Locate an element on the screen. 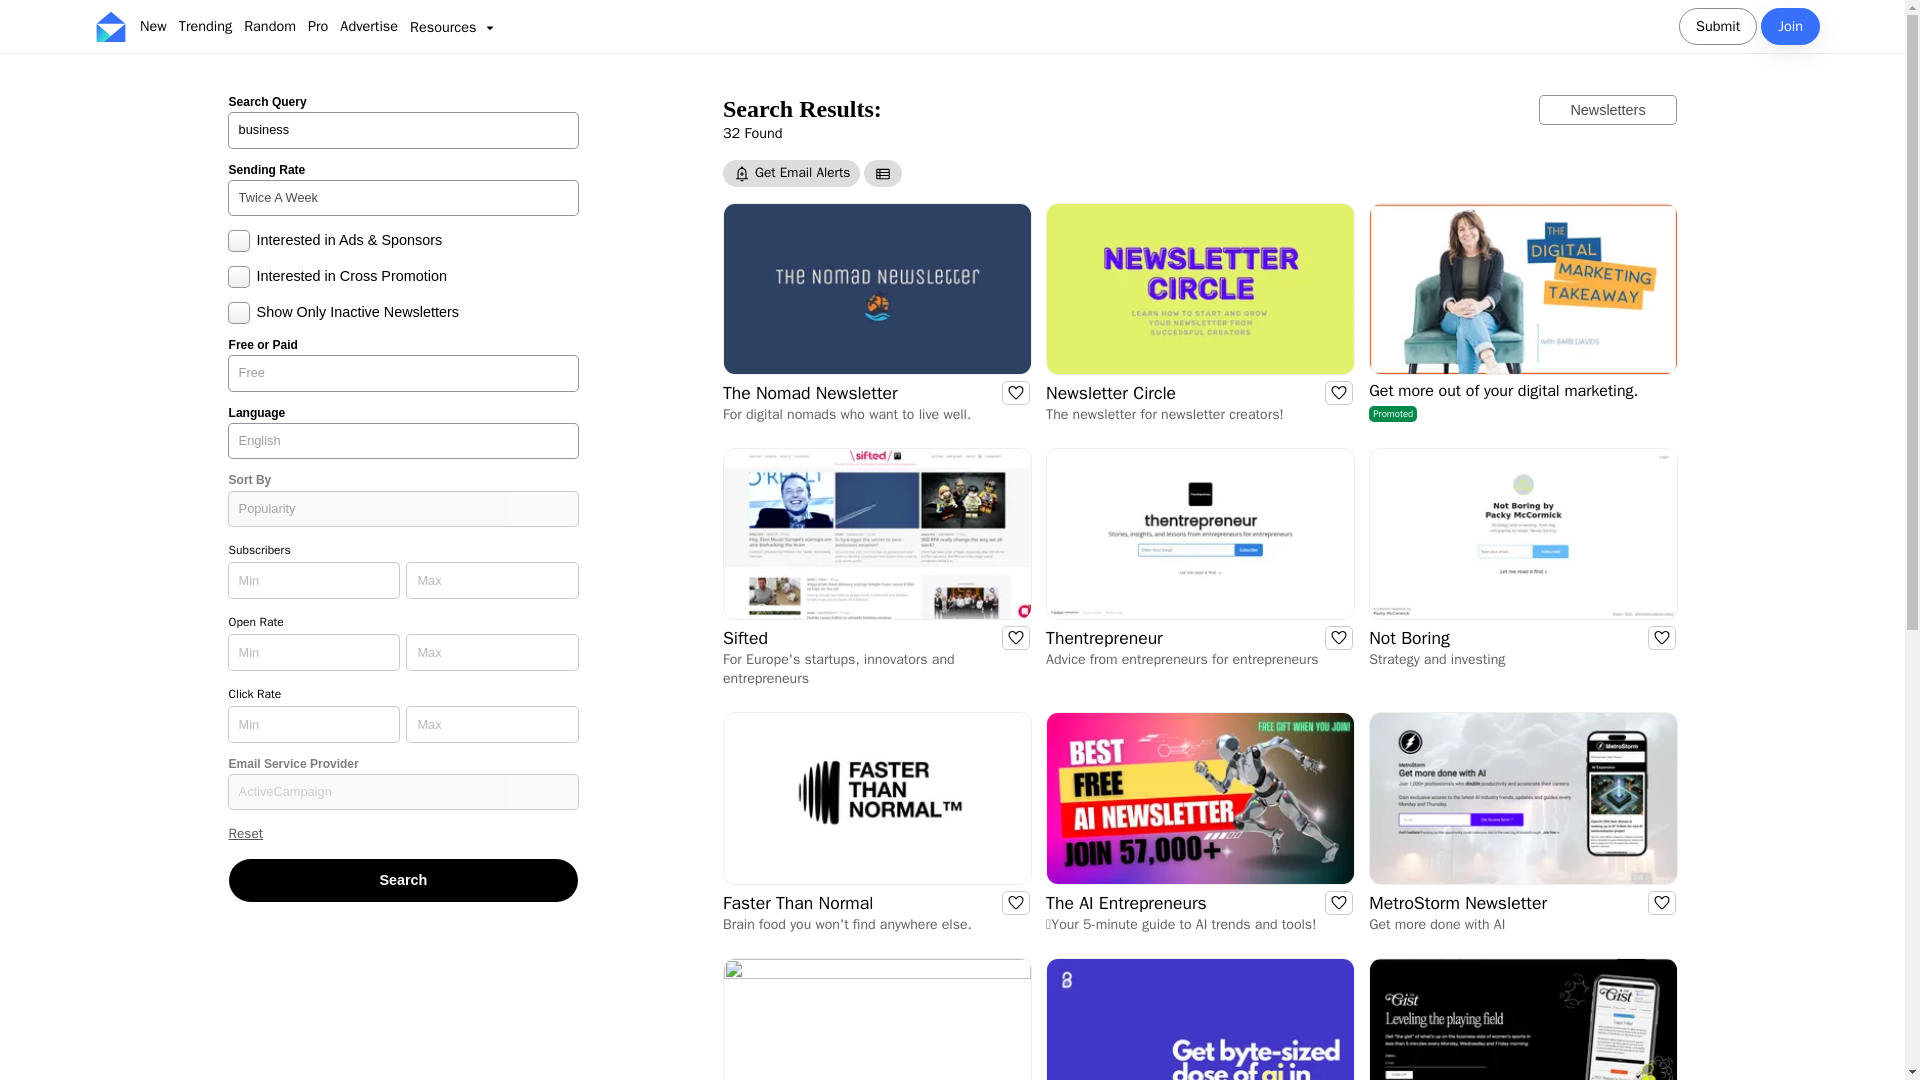  Search is located at coordinates (1110, 393).